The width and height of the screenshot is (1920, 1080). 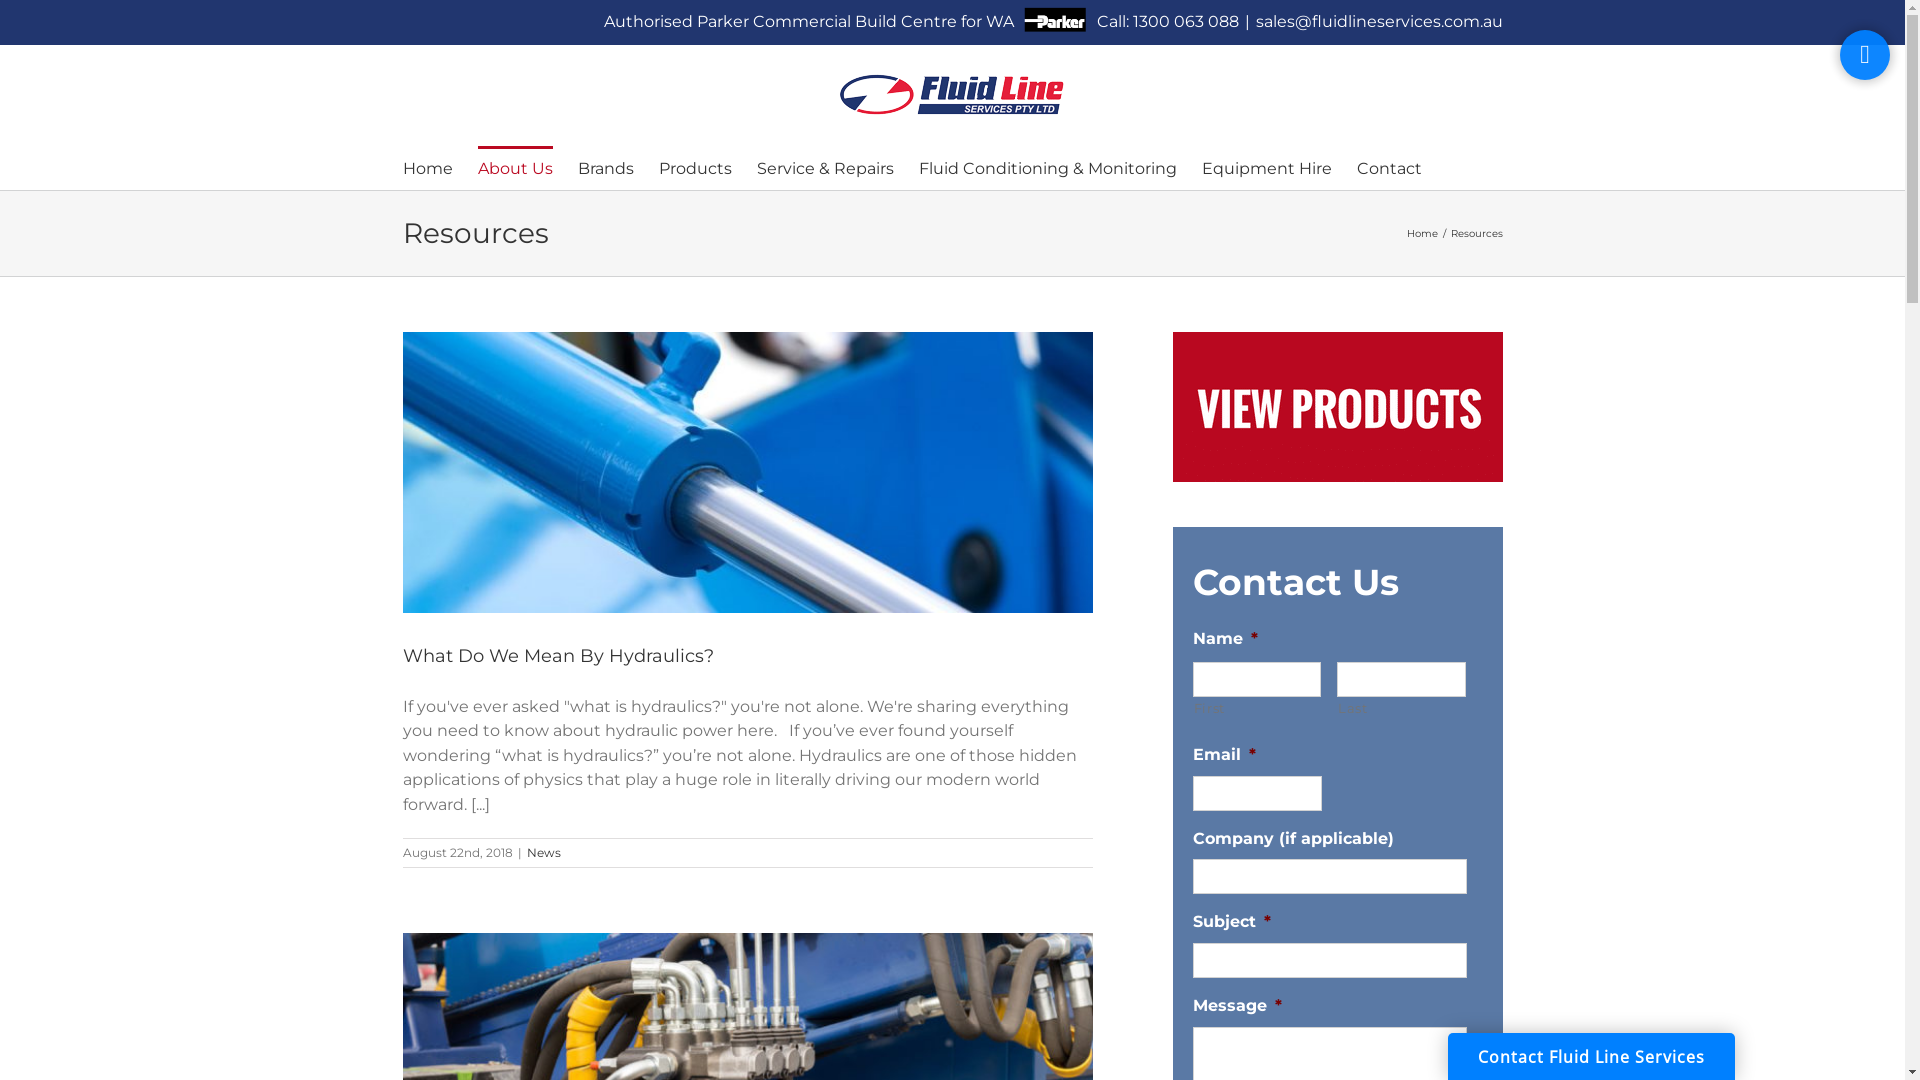 I want to click on Home, so click(x=1422, y=234).